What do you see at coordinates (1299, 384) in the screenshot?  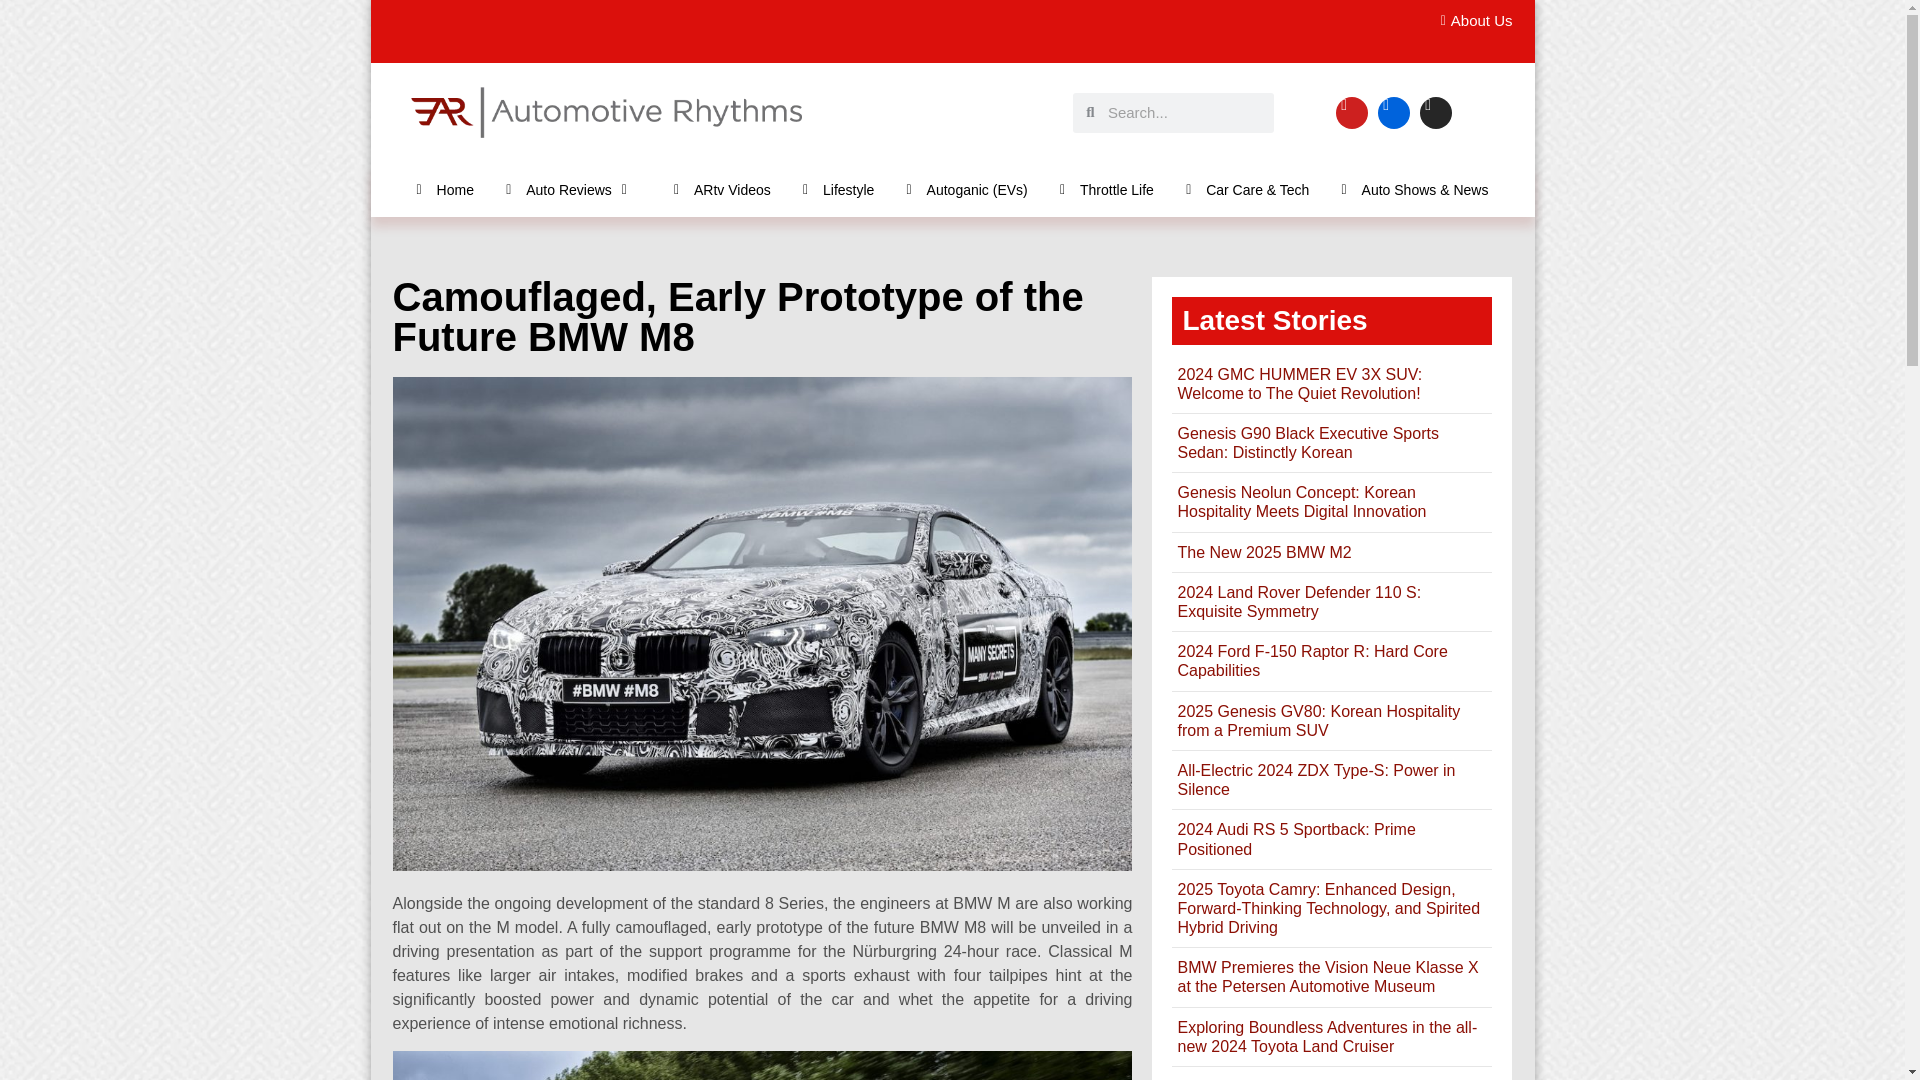 I see `2024 GMC HUMMER EV 3X SUV: Welcome to The Quiet Revolution!` at bounding box center [1299, 384].